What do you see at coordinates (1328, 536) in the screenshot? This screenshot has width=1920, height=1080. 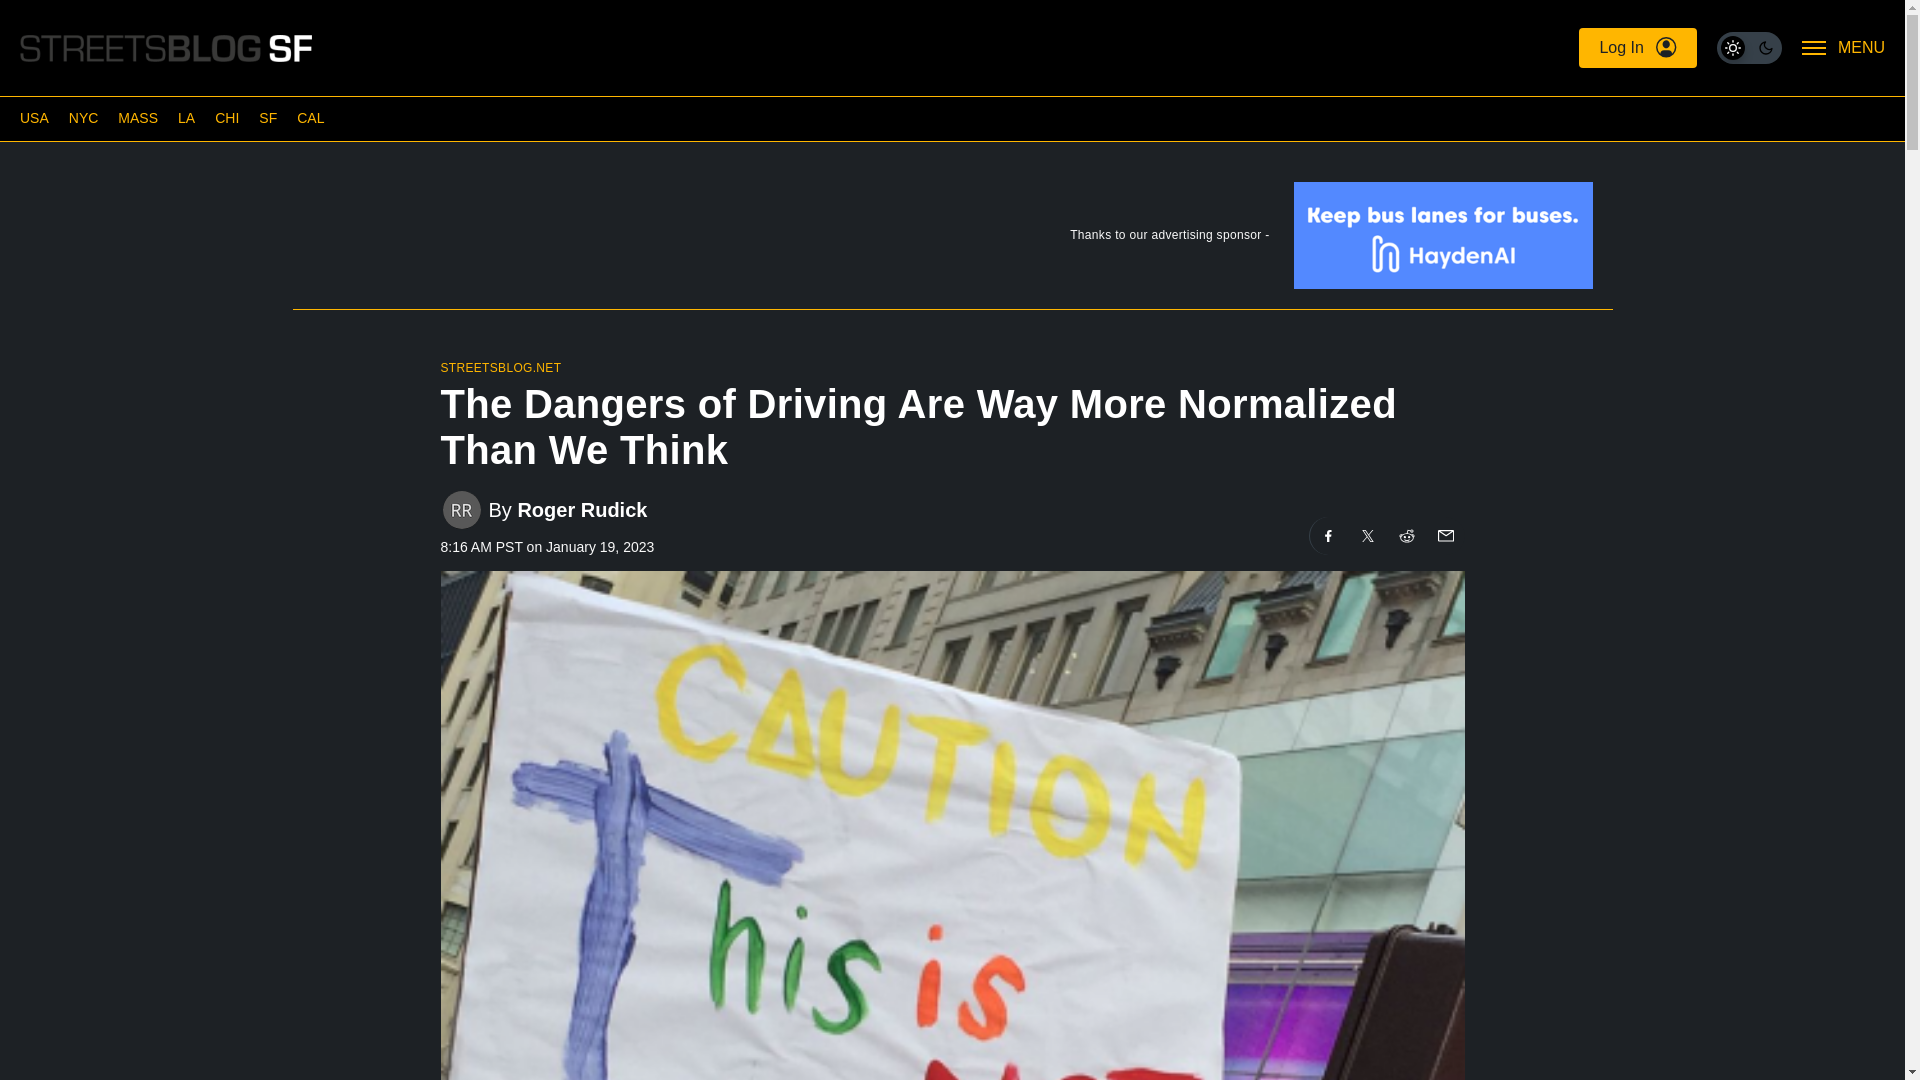 I see `Share on Facebook` at bounding box center [1328, 536].